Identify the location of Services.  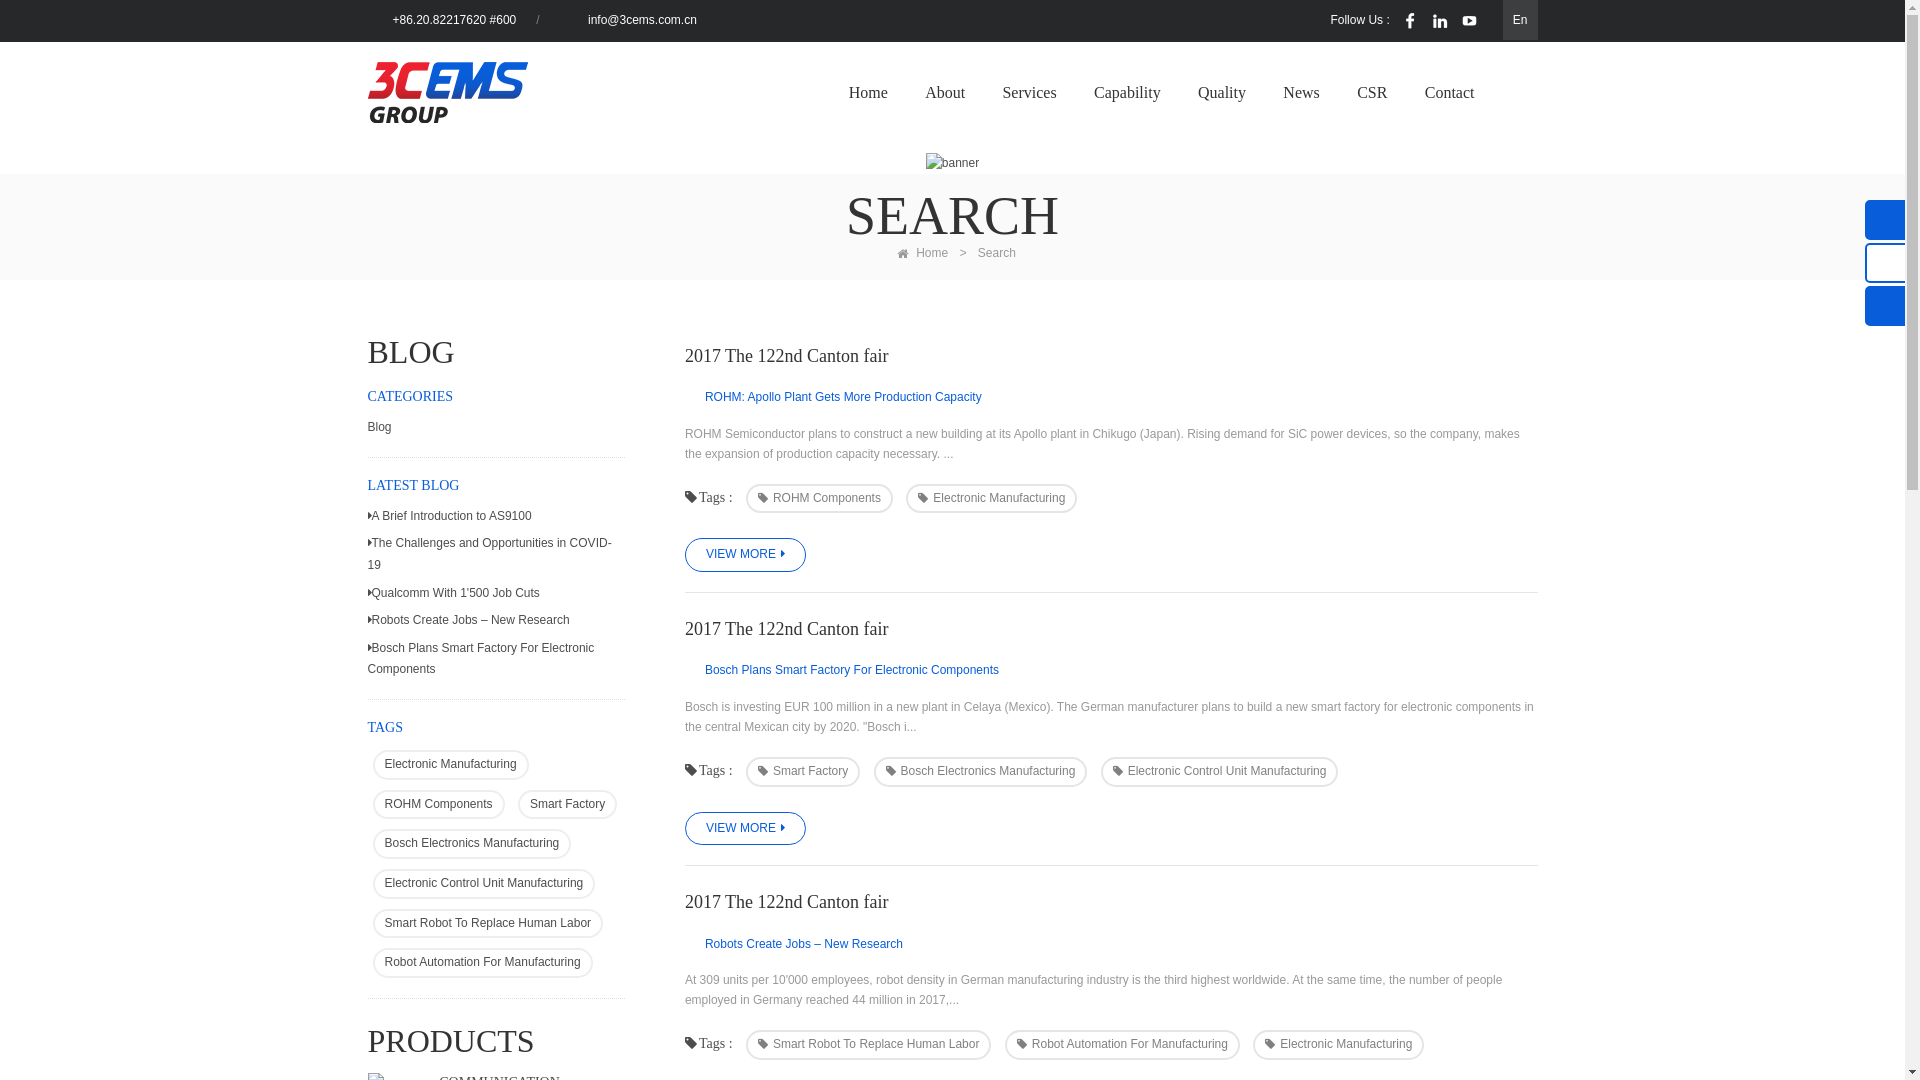
(1028, 94).